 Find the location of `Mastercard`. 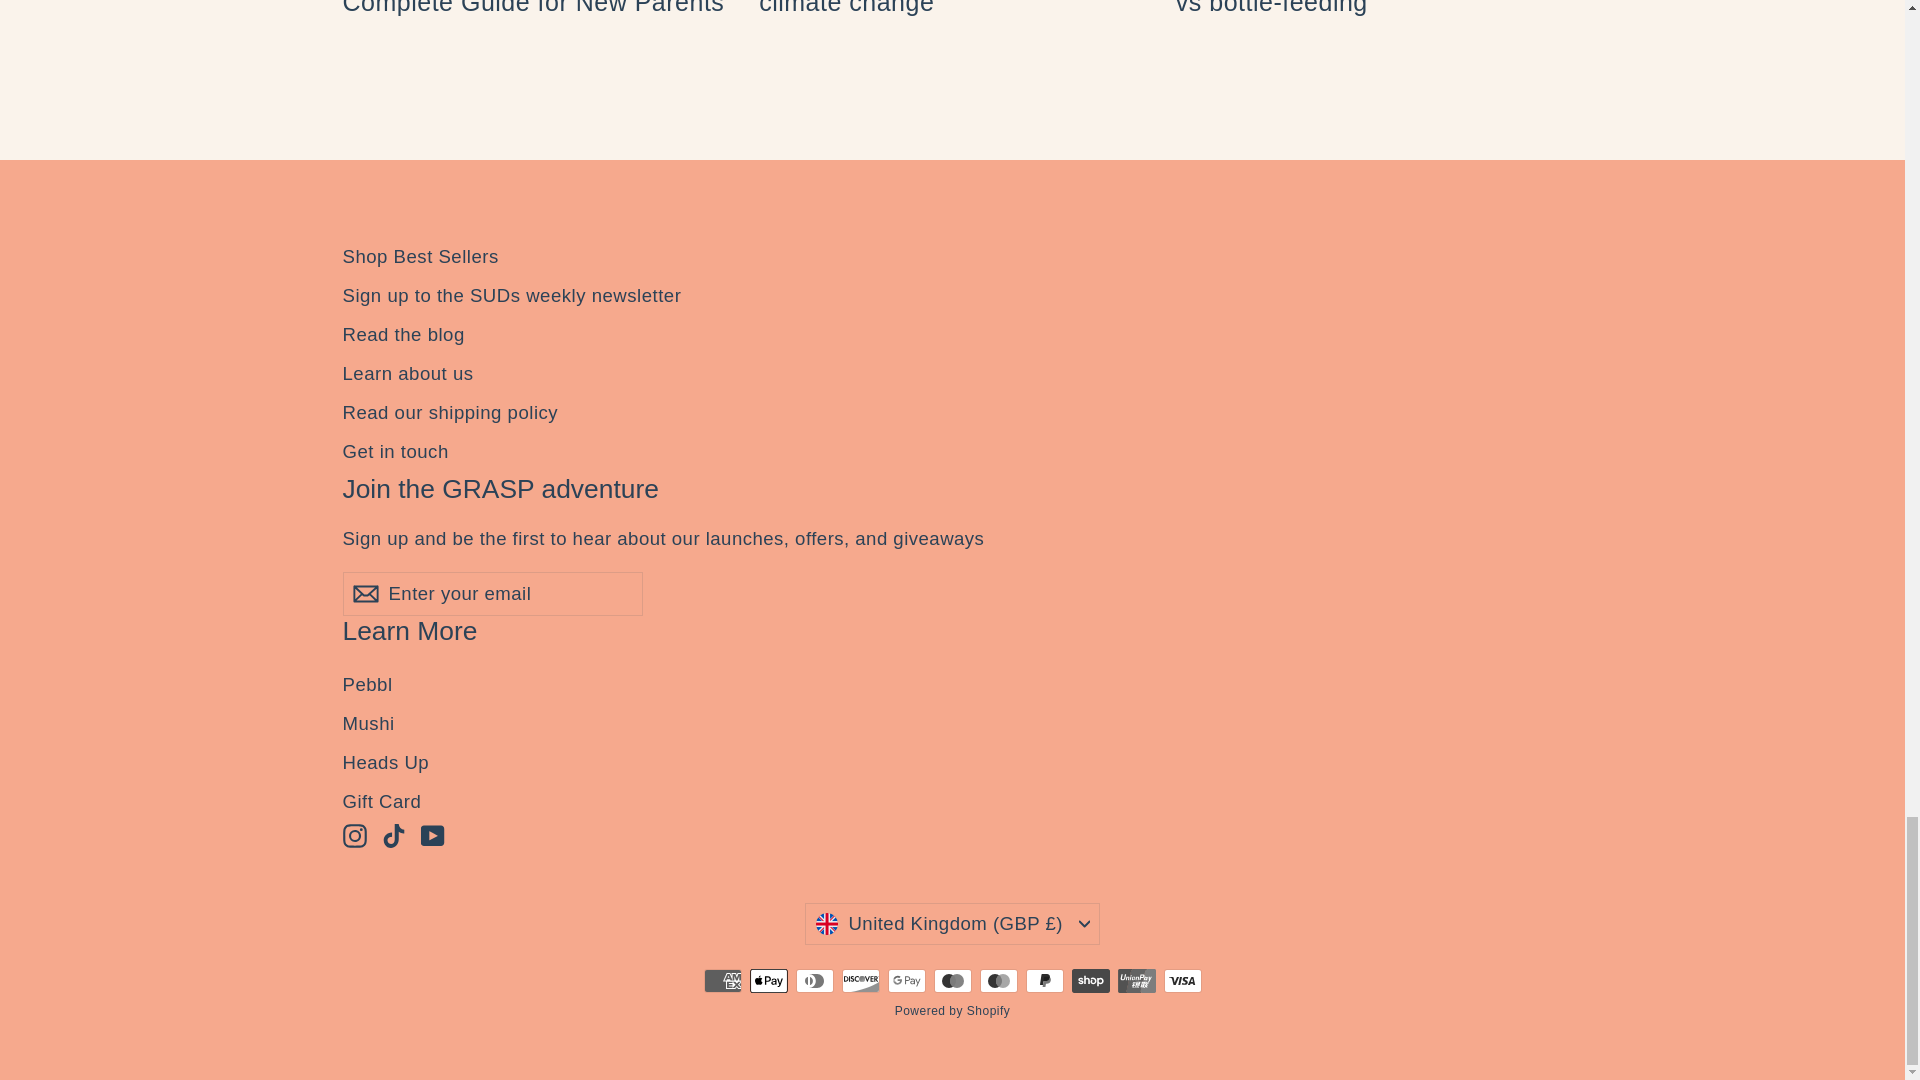

Mastercard is located at coordinates (998, 980).